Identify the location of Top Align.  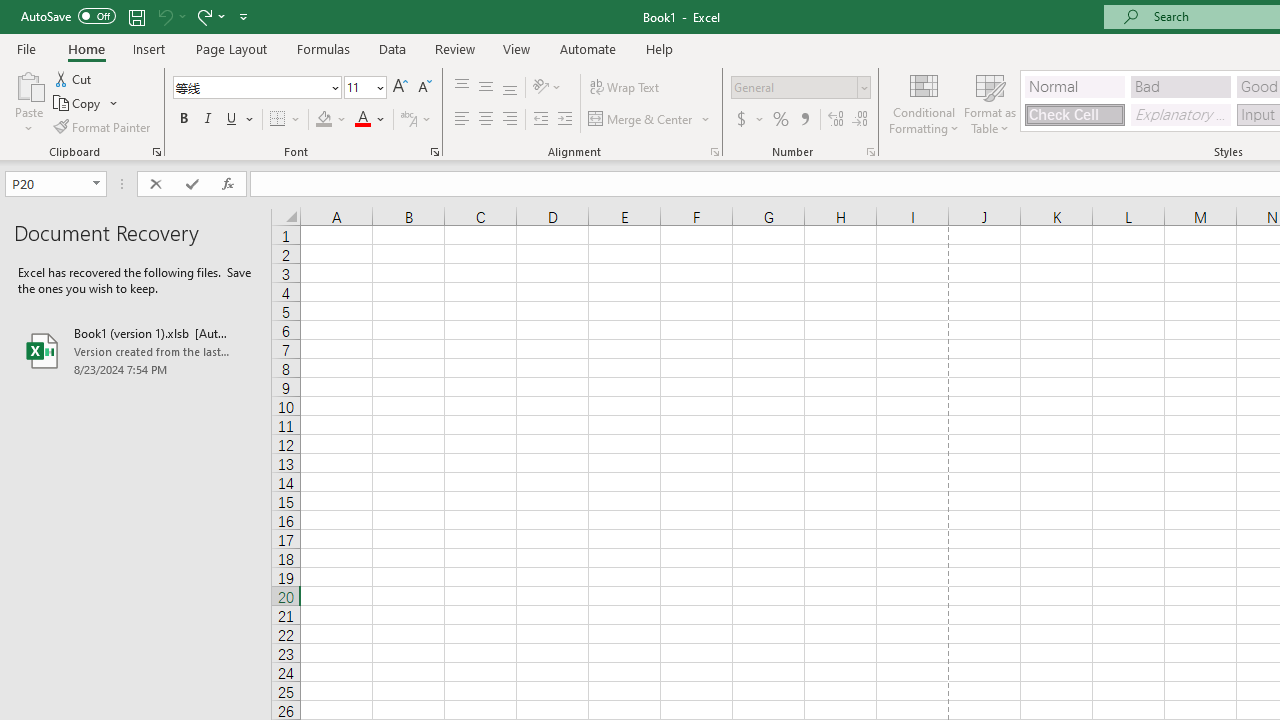
(462, 88).